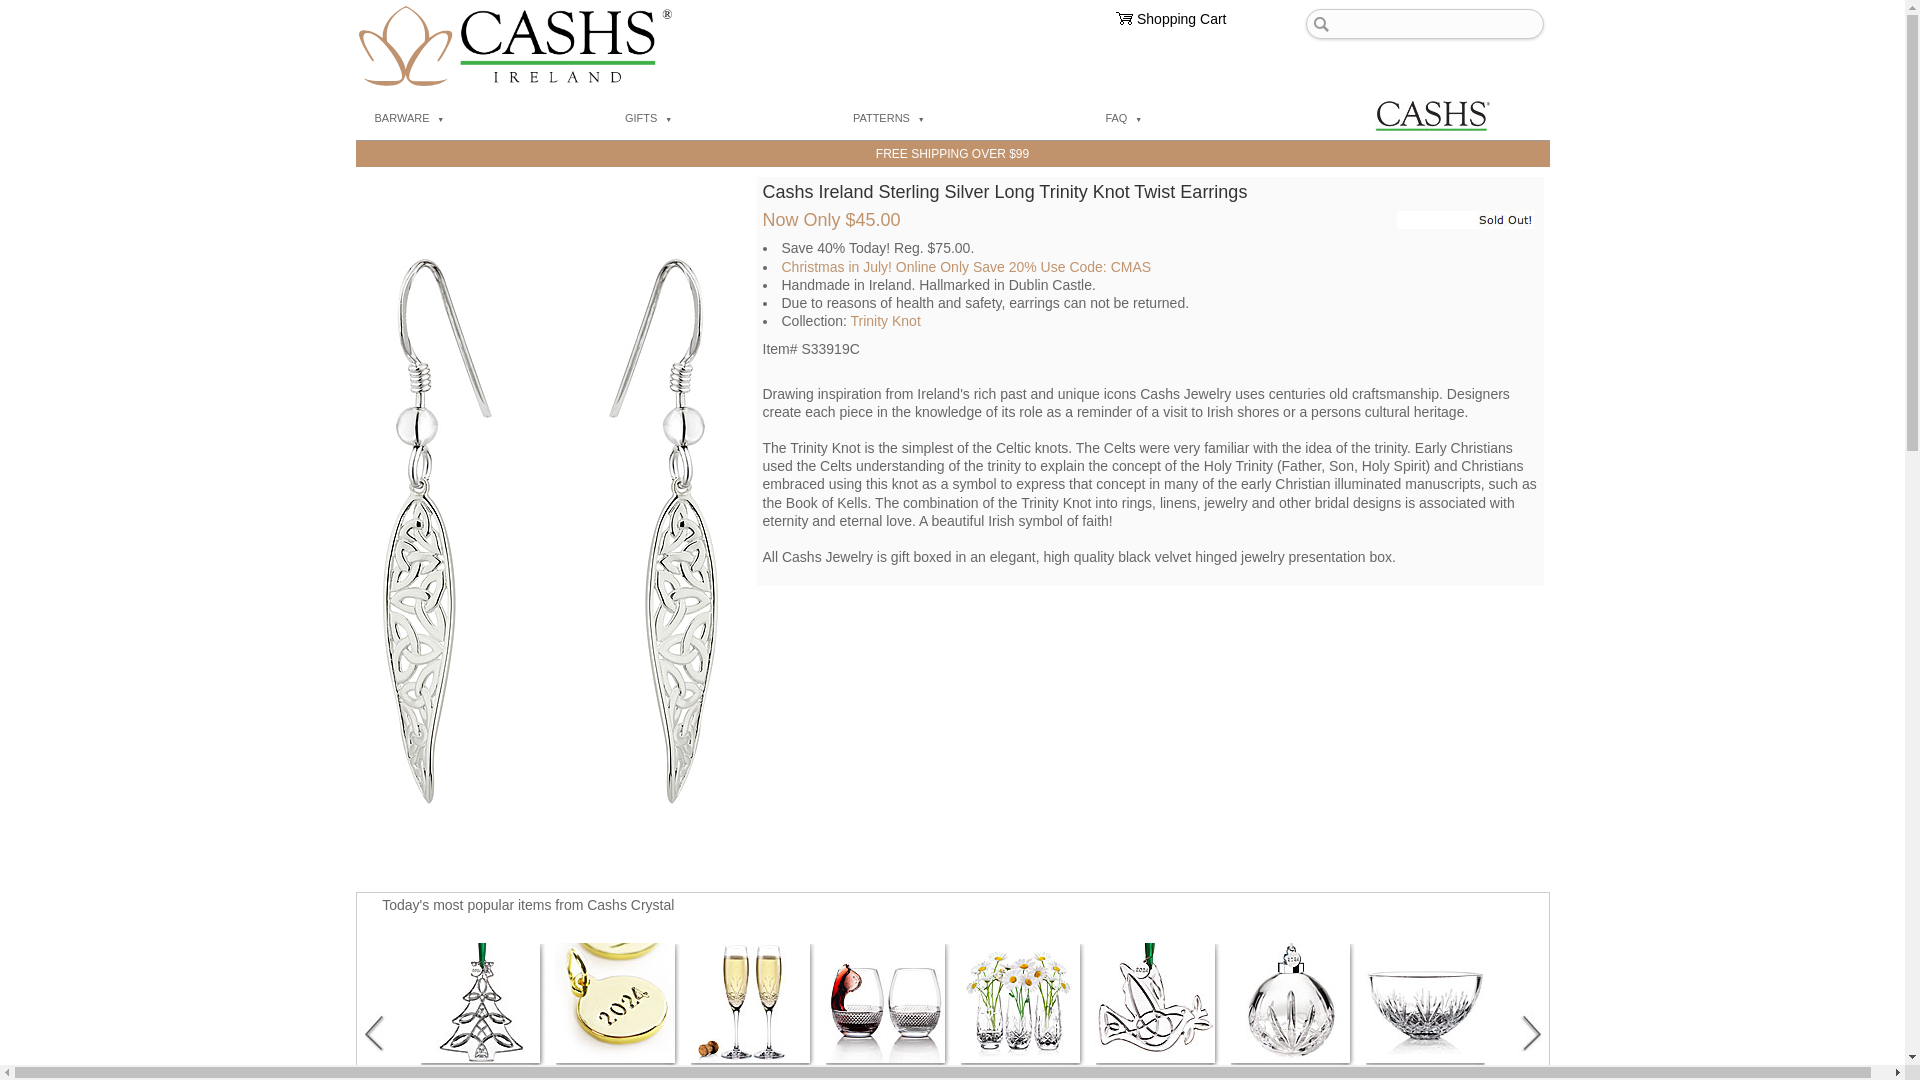  What do you see at coordinates (964, 119) in the screenshot?
I see `PATTERNS` at bounding box center [964, 119].